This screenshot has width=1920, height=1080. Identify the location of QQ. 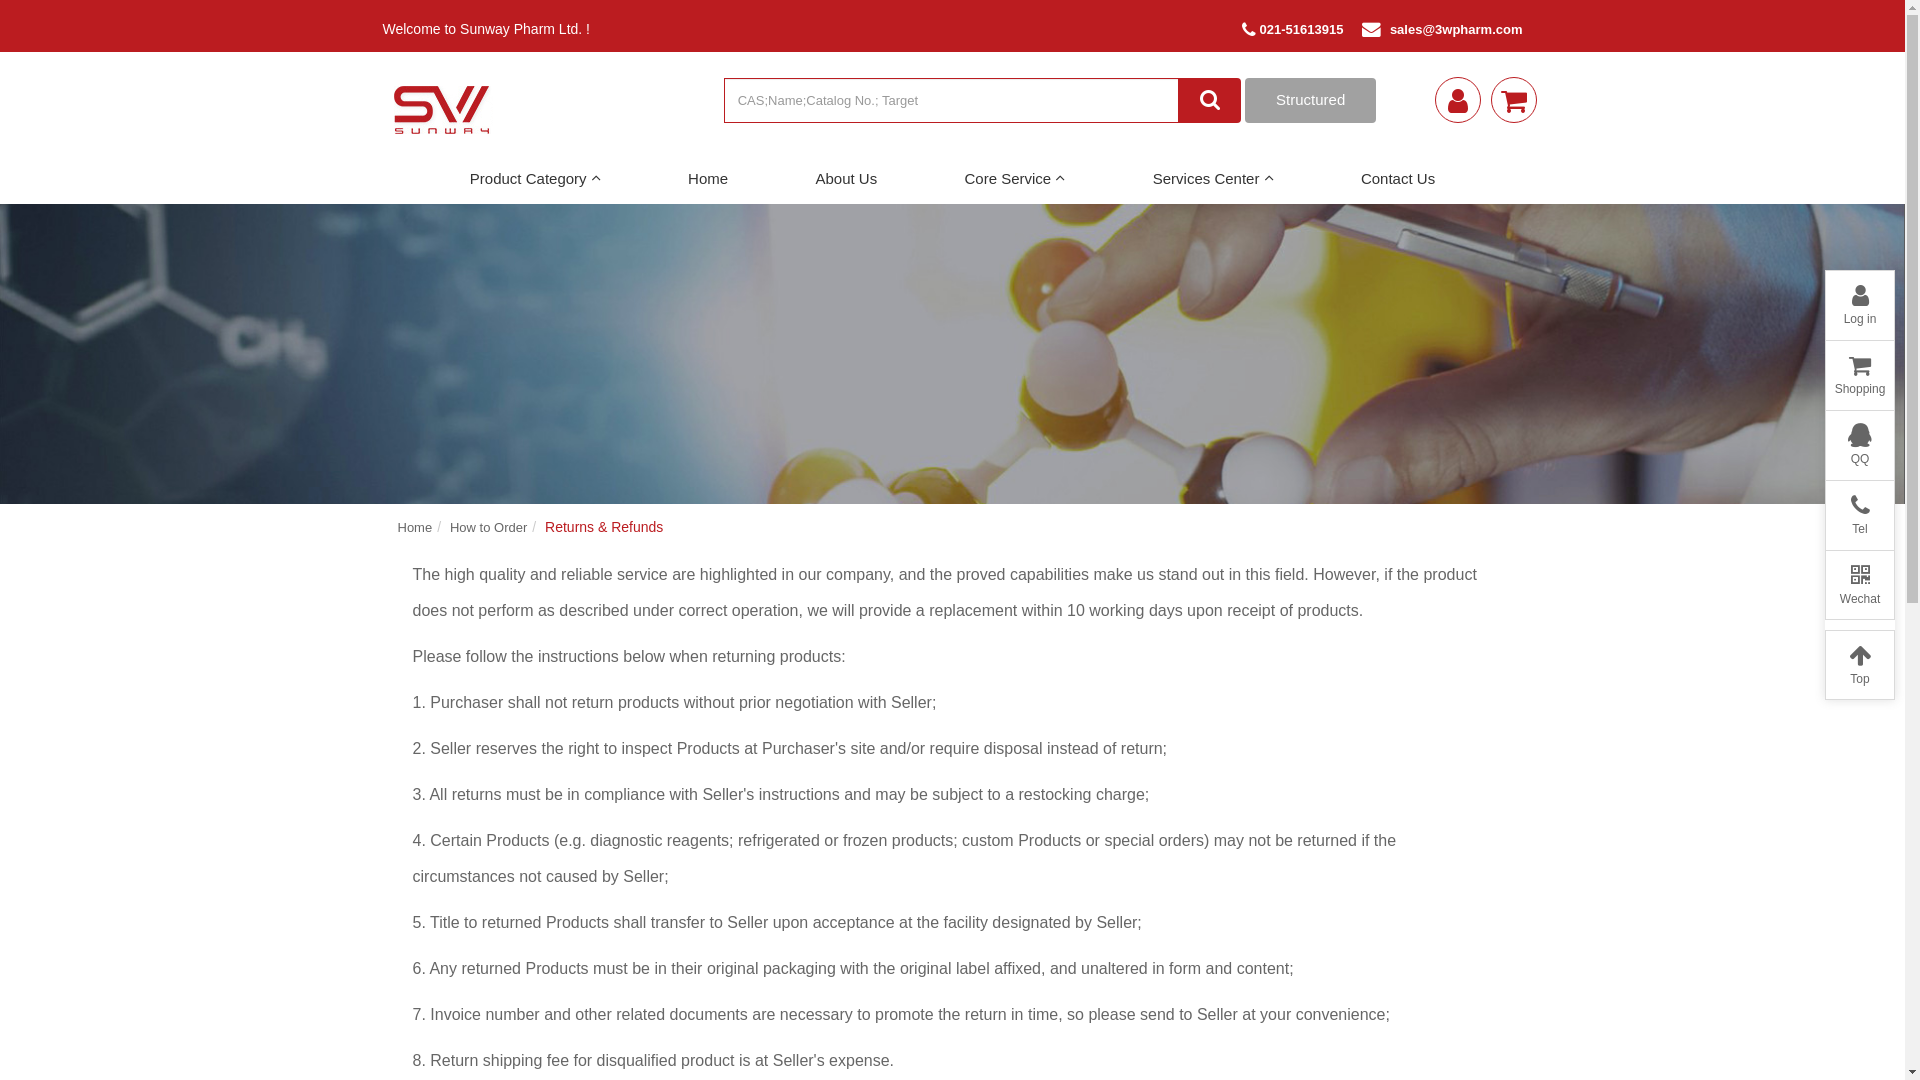
(1860, 450).